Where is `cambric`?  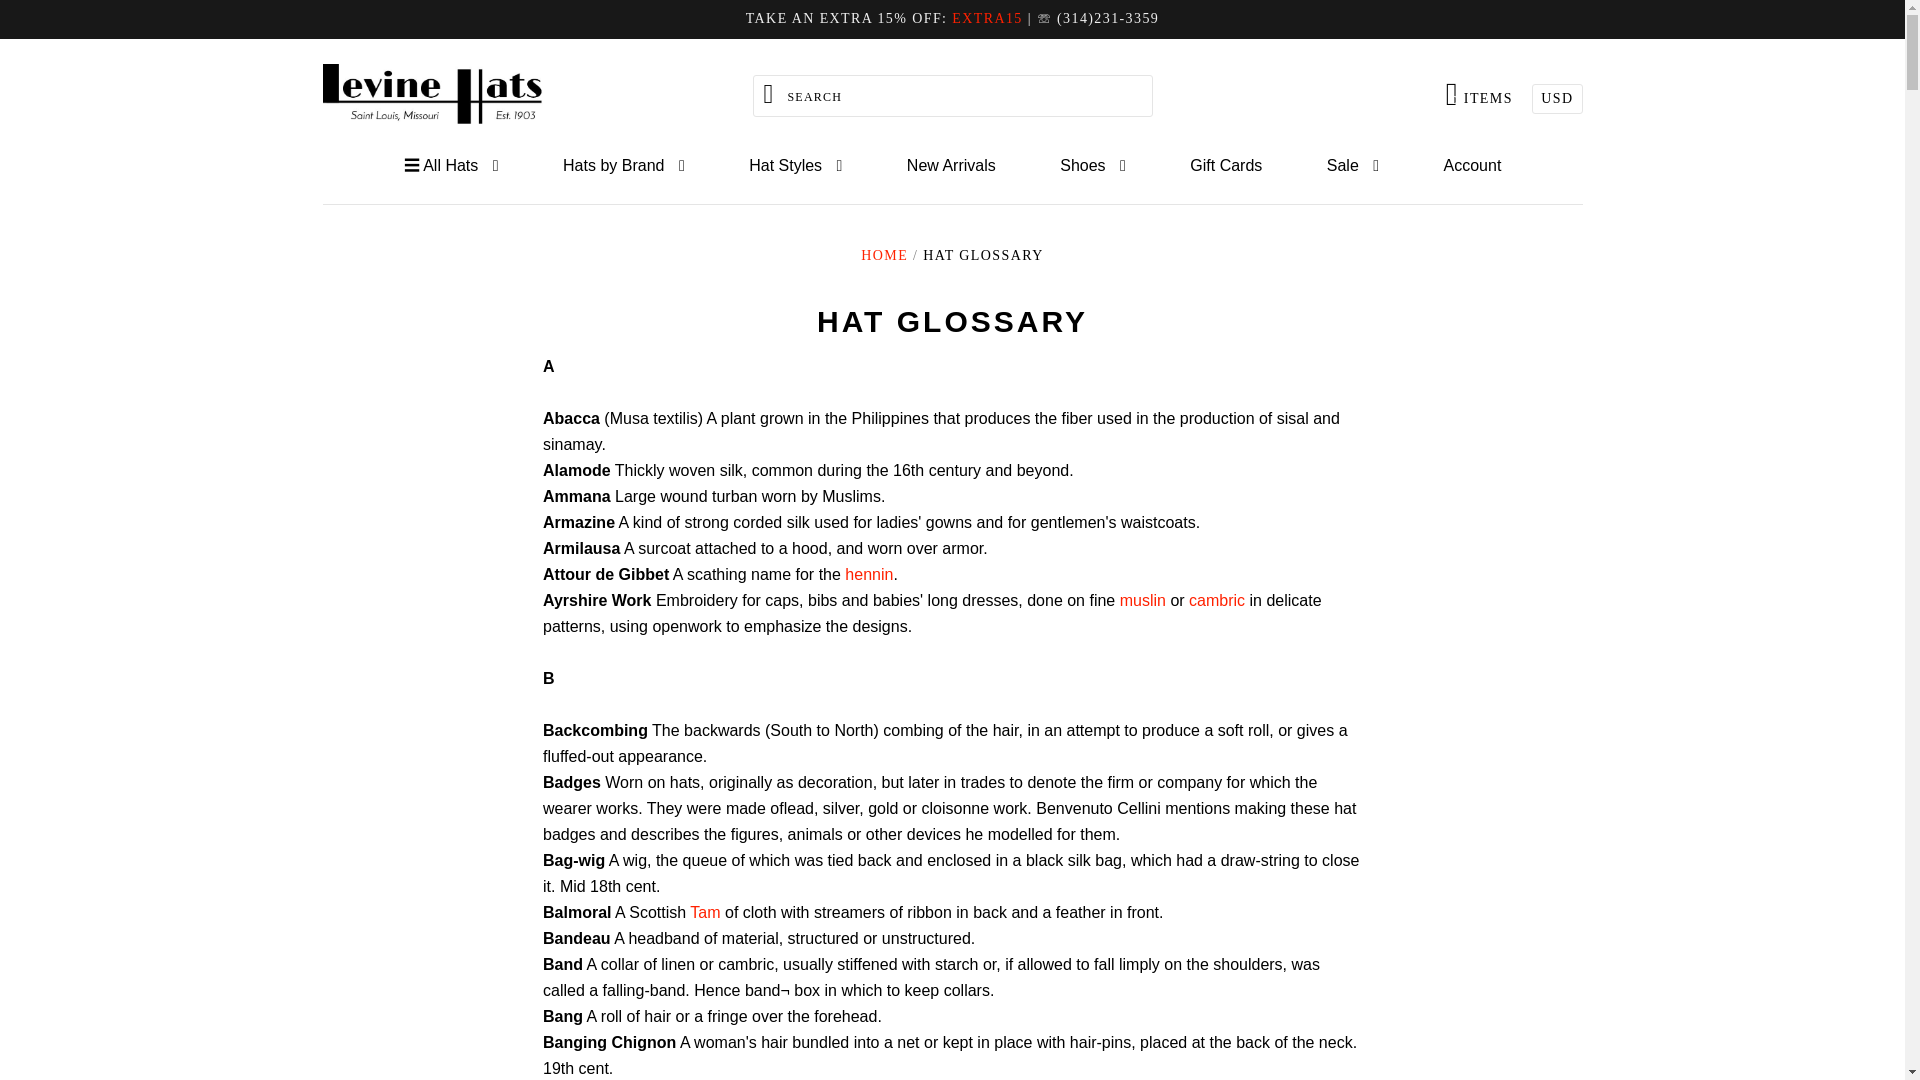 cambric is located at coordinates (1472, 166).